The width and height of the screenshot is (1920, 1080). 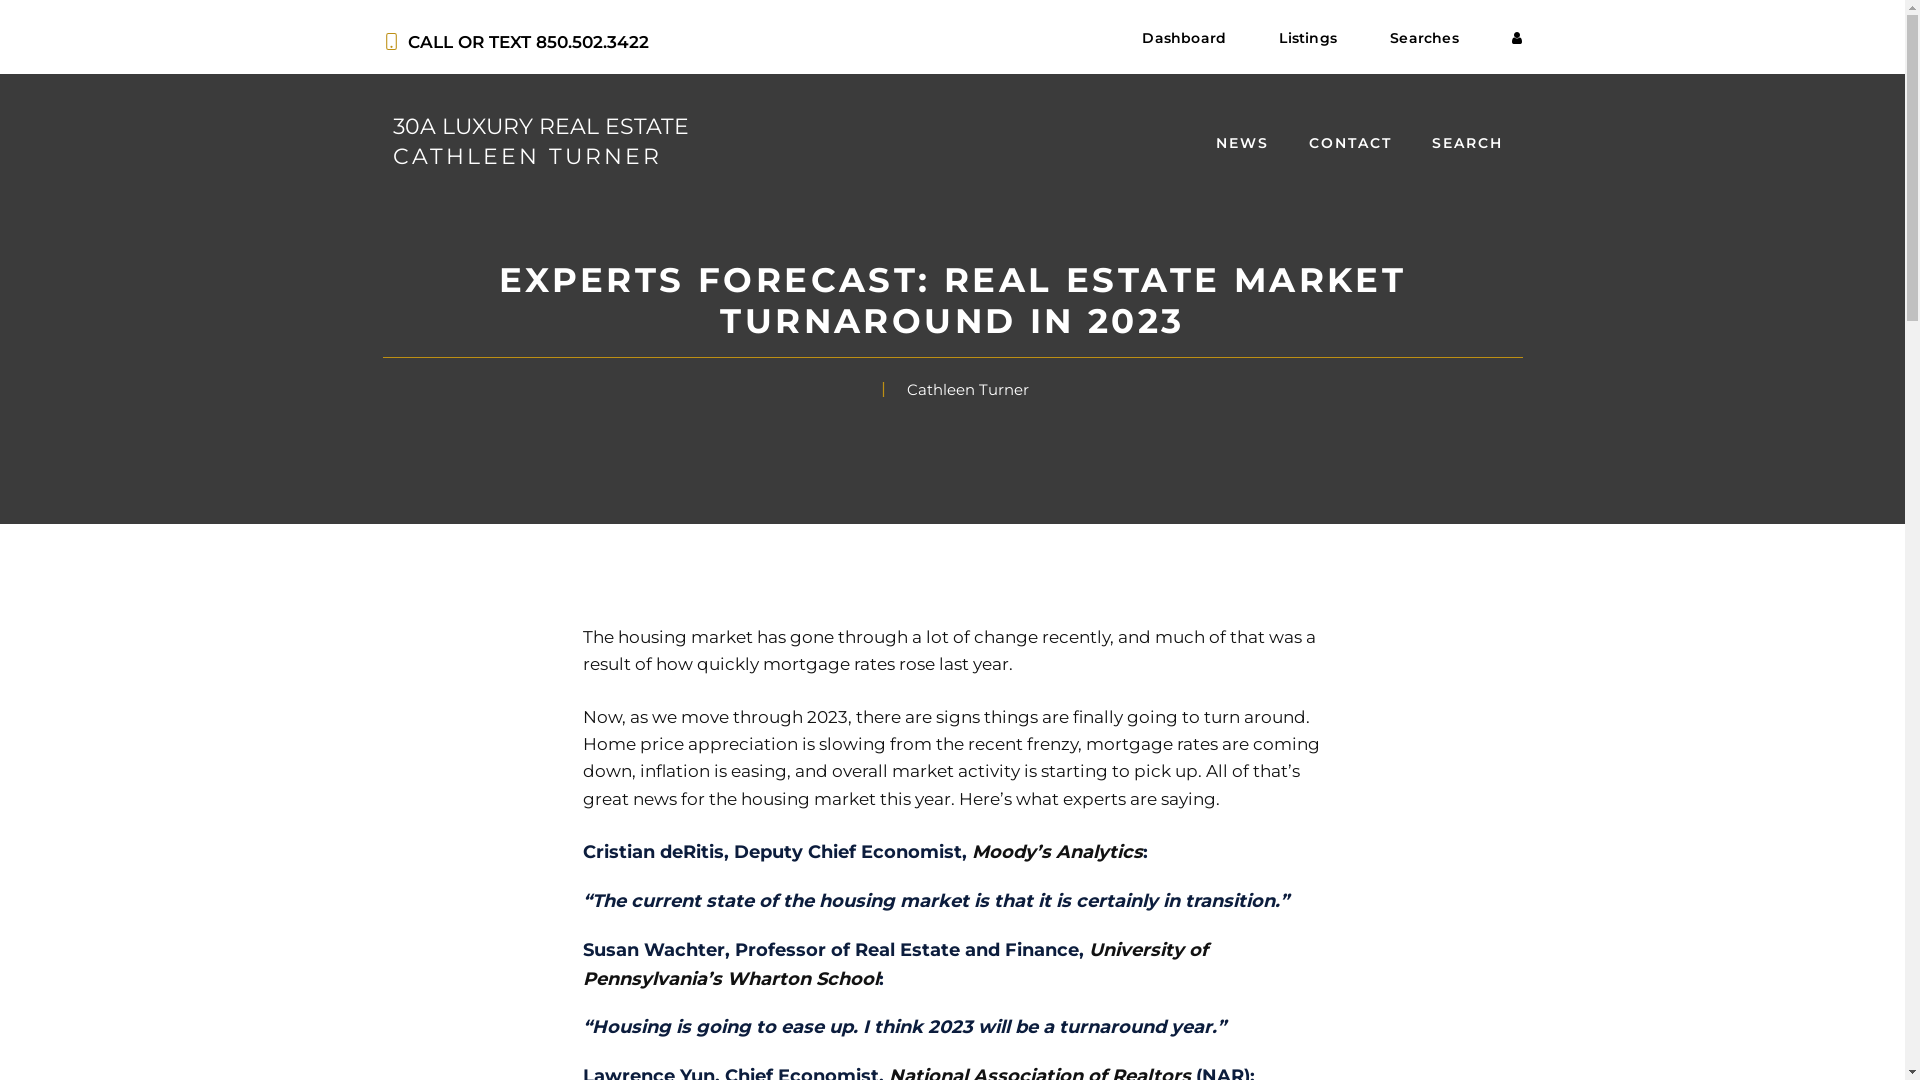 I want to click on coming down, so click(x=950, y=758).